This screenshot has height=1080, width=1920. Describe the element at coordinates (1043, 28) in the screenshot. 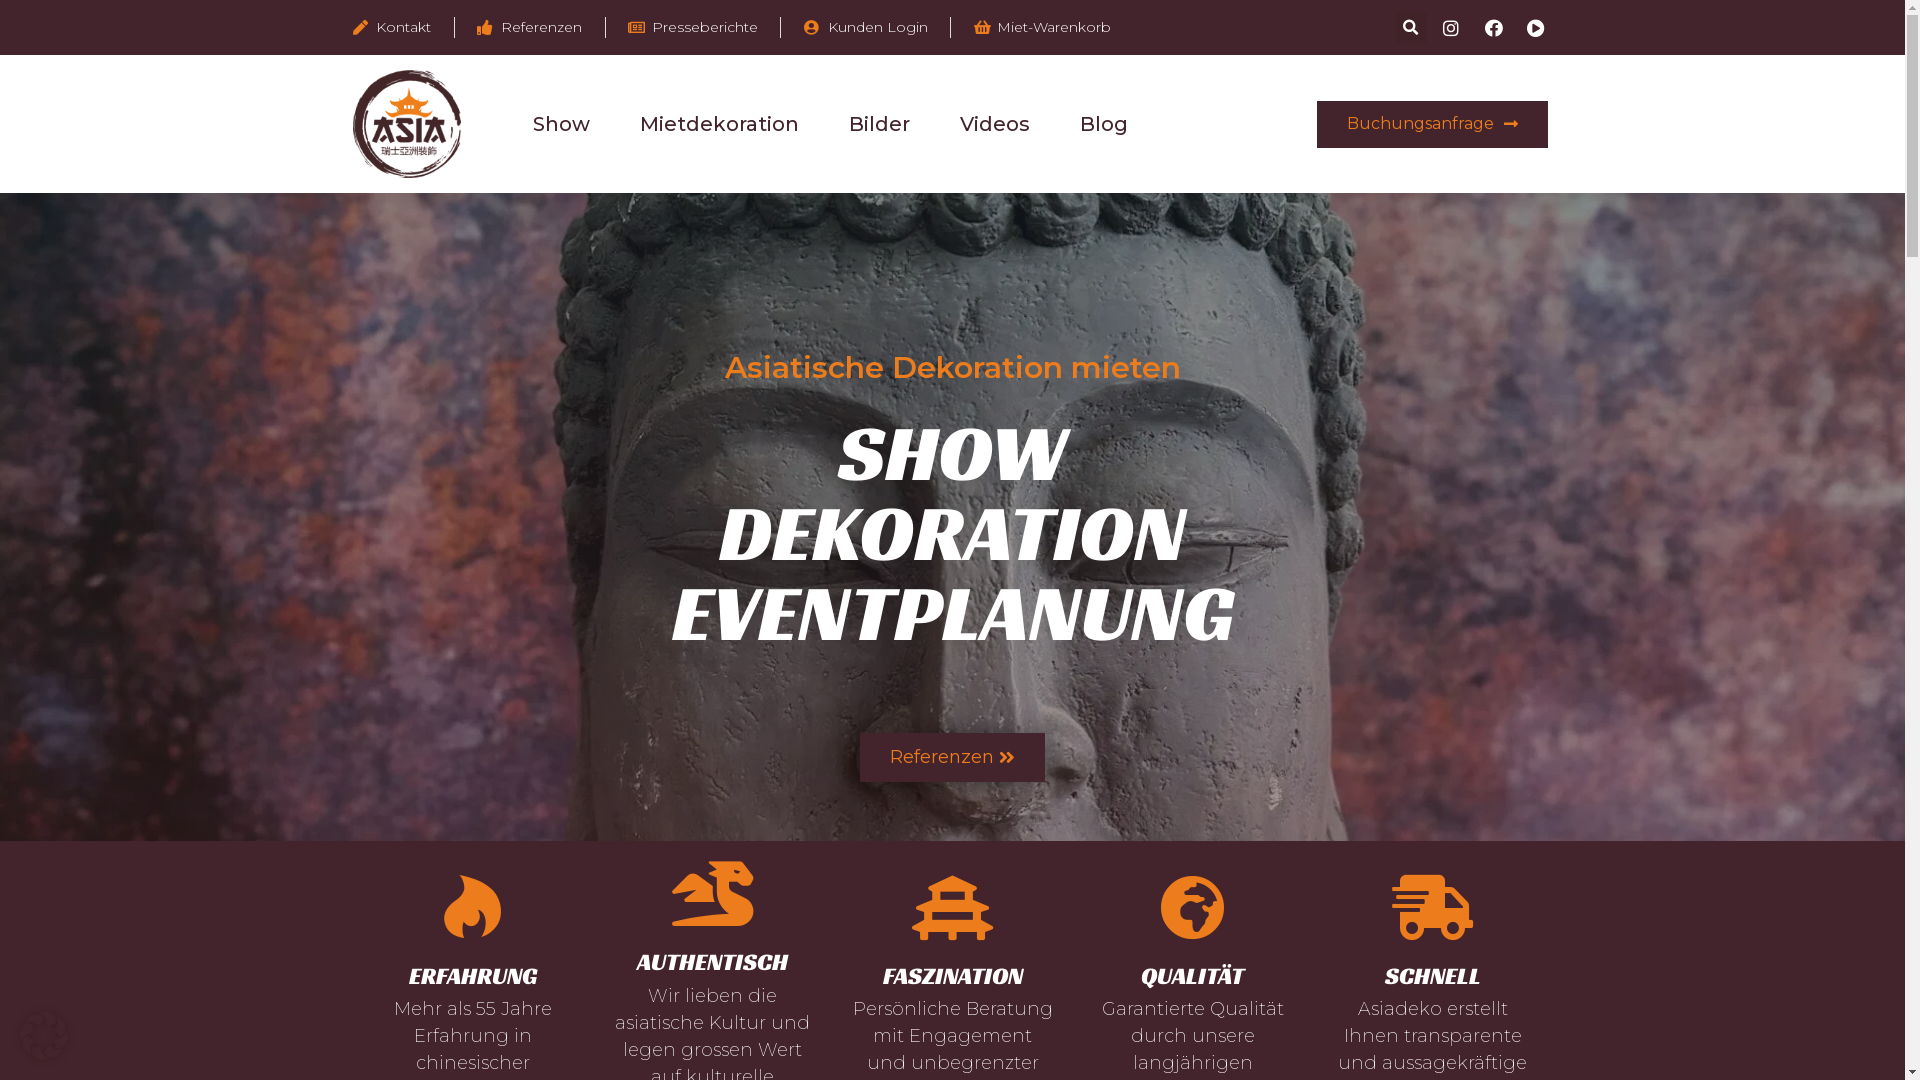

I see `Miet-Warenkorb` at that location.